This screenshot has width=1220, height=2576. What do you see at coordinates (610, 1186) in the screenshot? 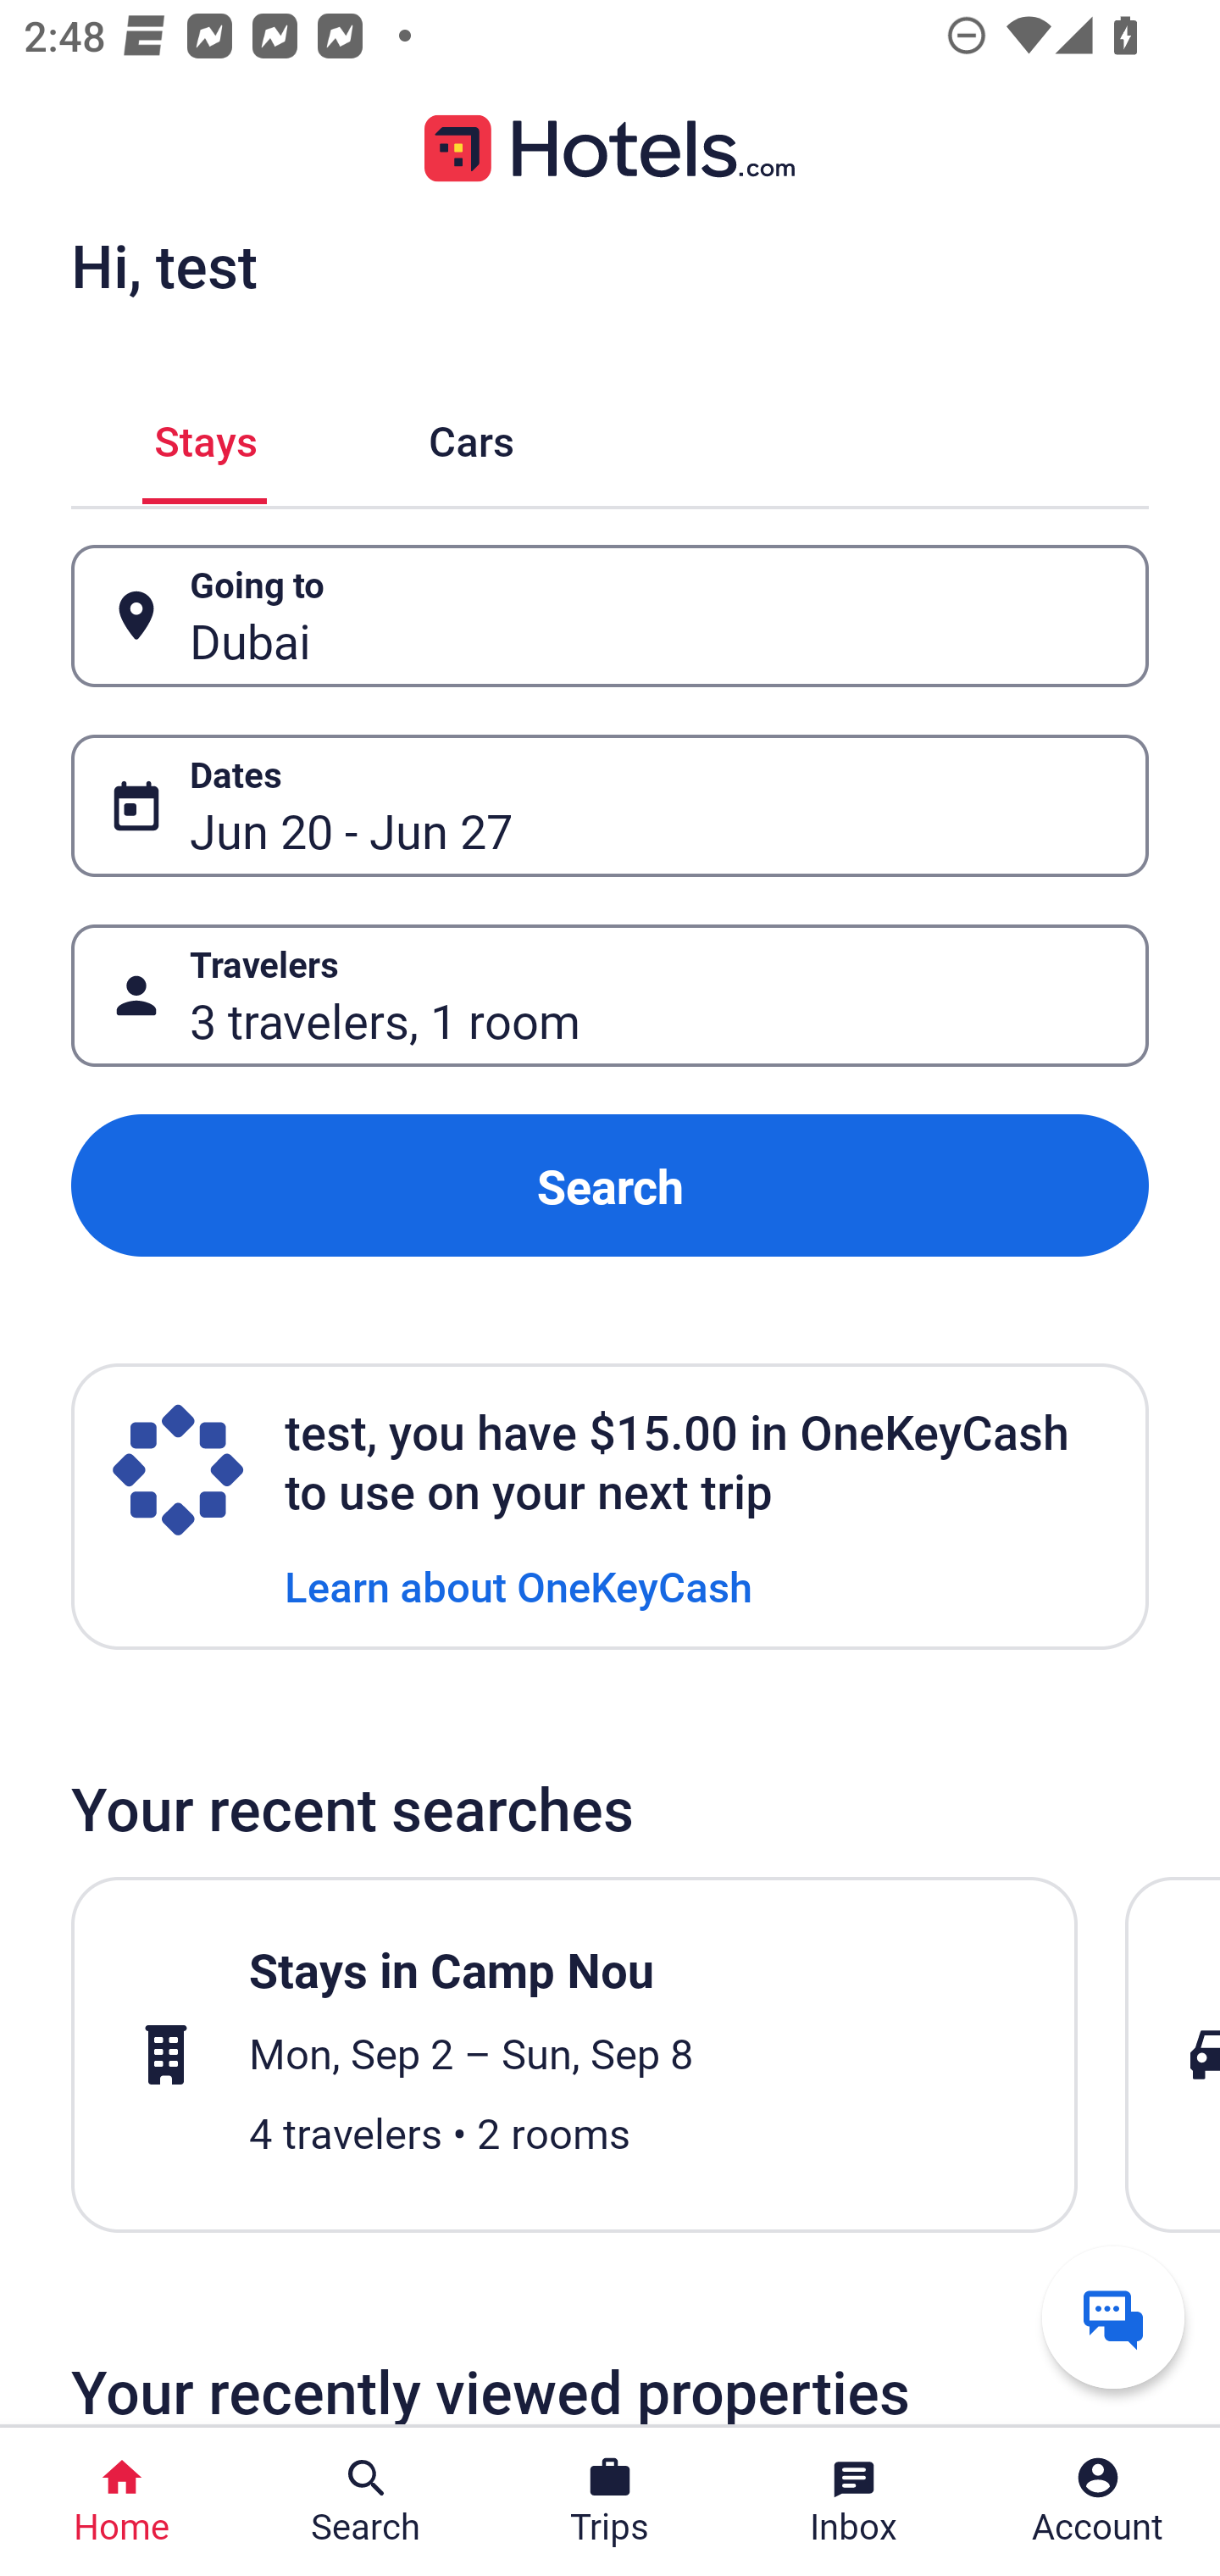
I see `Search` at bounding box center [610, 1186].